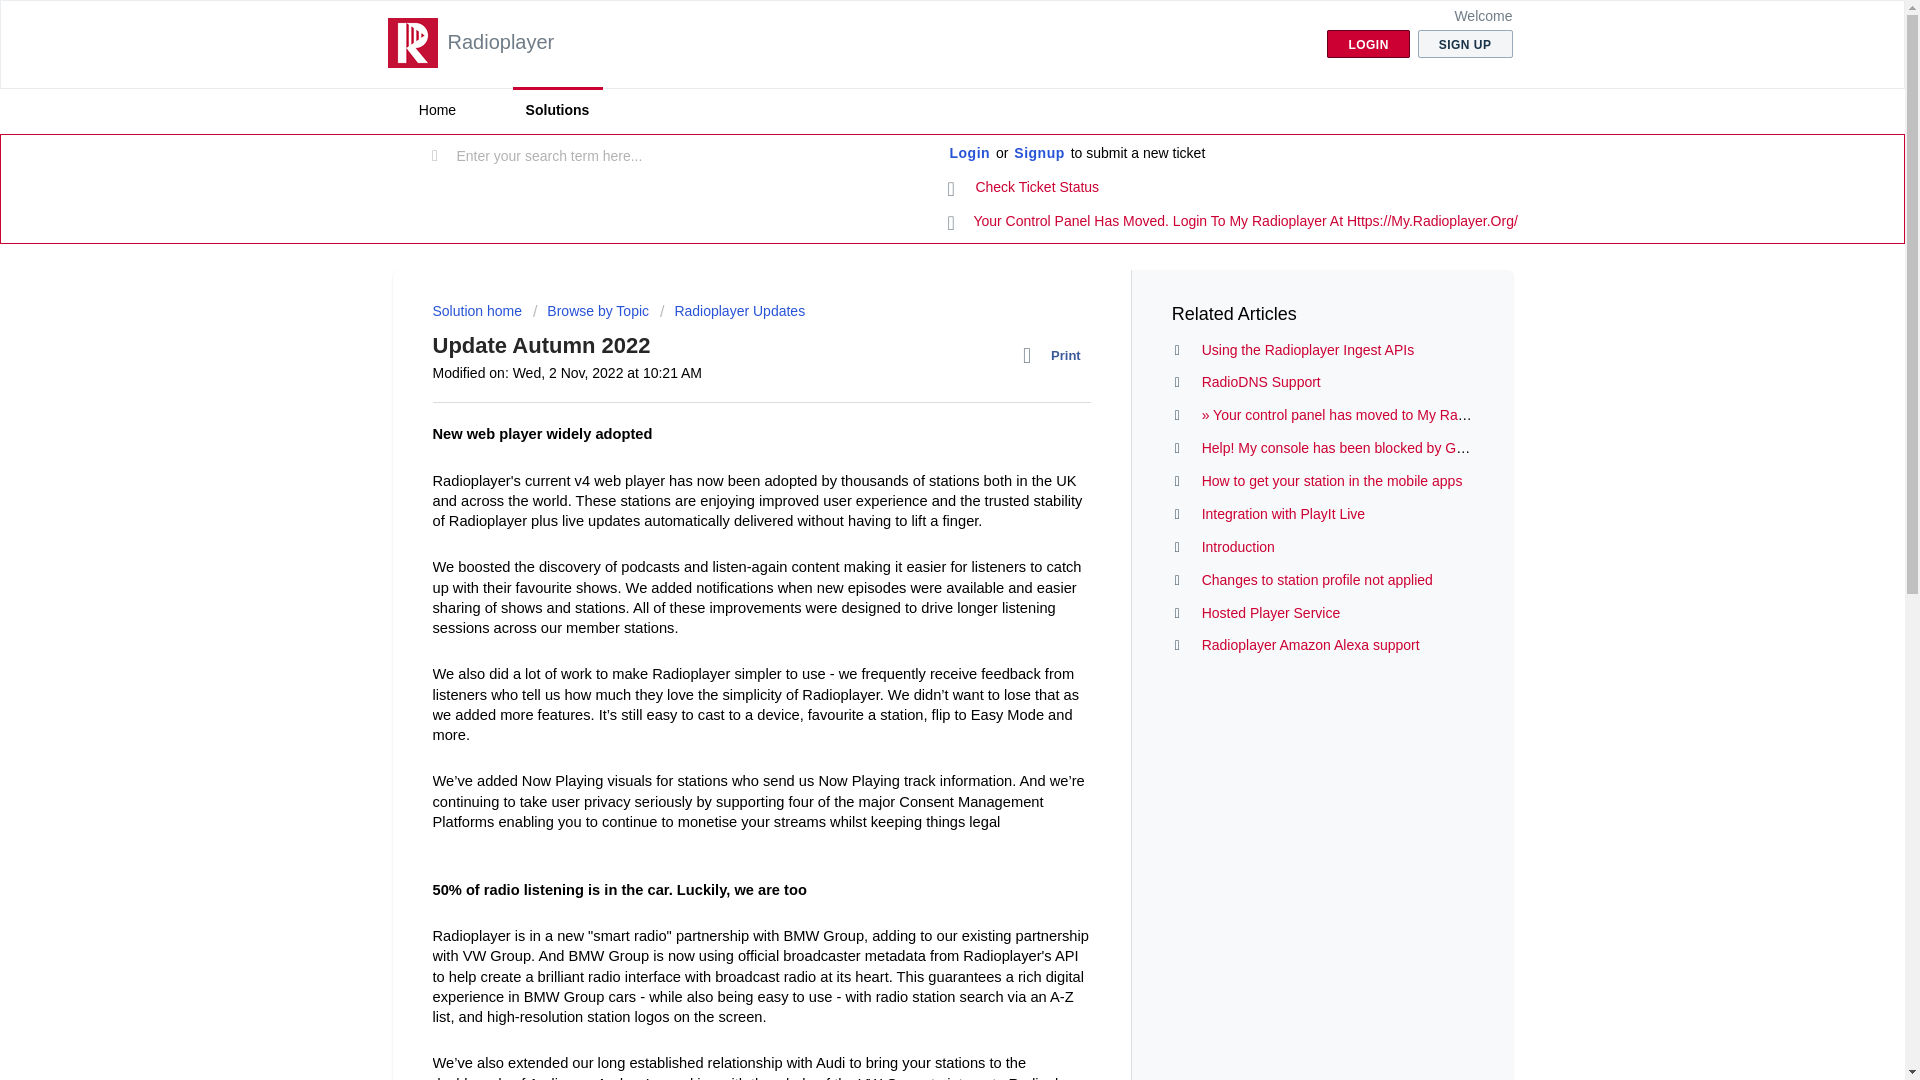 The height and width of the screenshot is (1080, 1920). Describe the element at coordinates (1465, 44) in the screenshot. I see `SIGN UP` at that location.